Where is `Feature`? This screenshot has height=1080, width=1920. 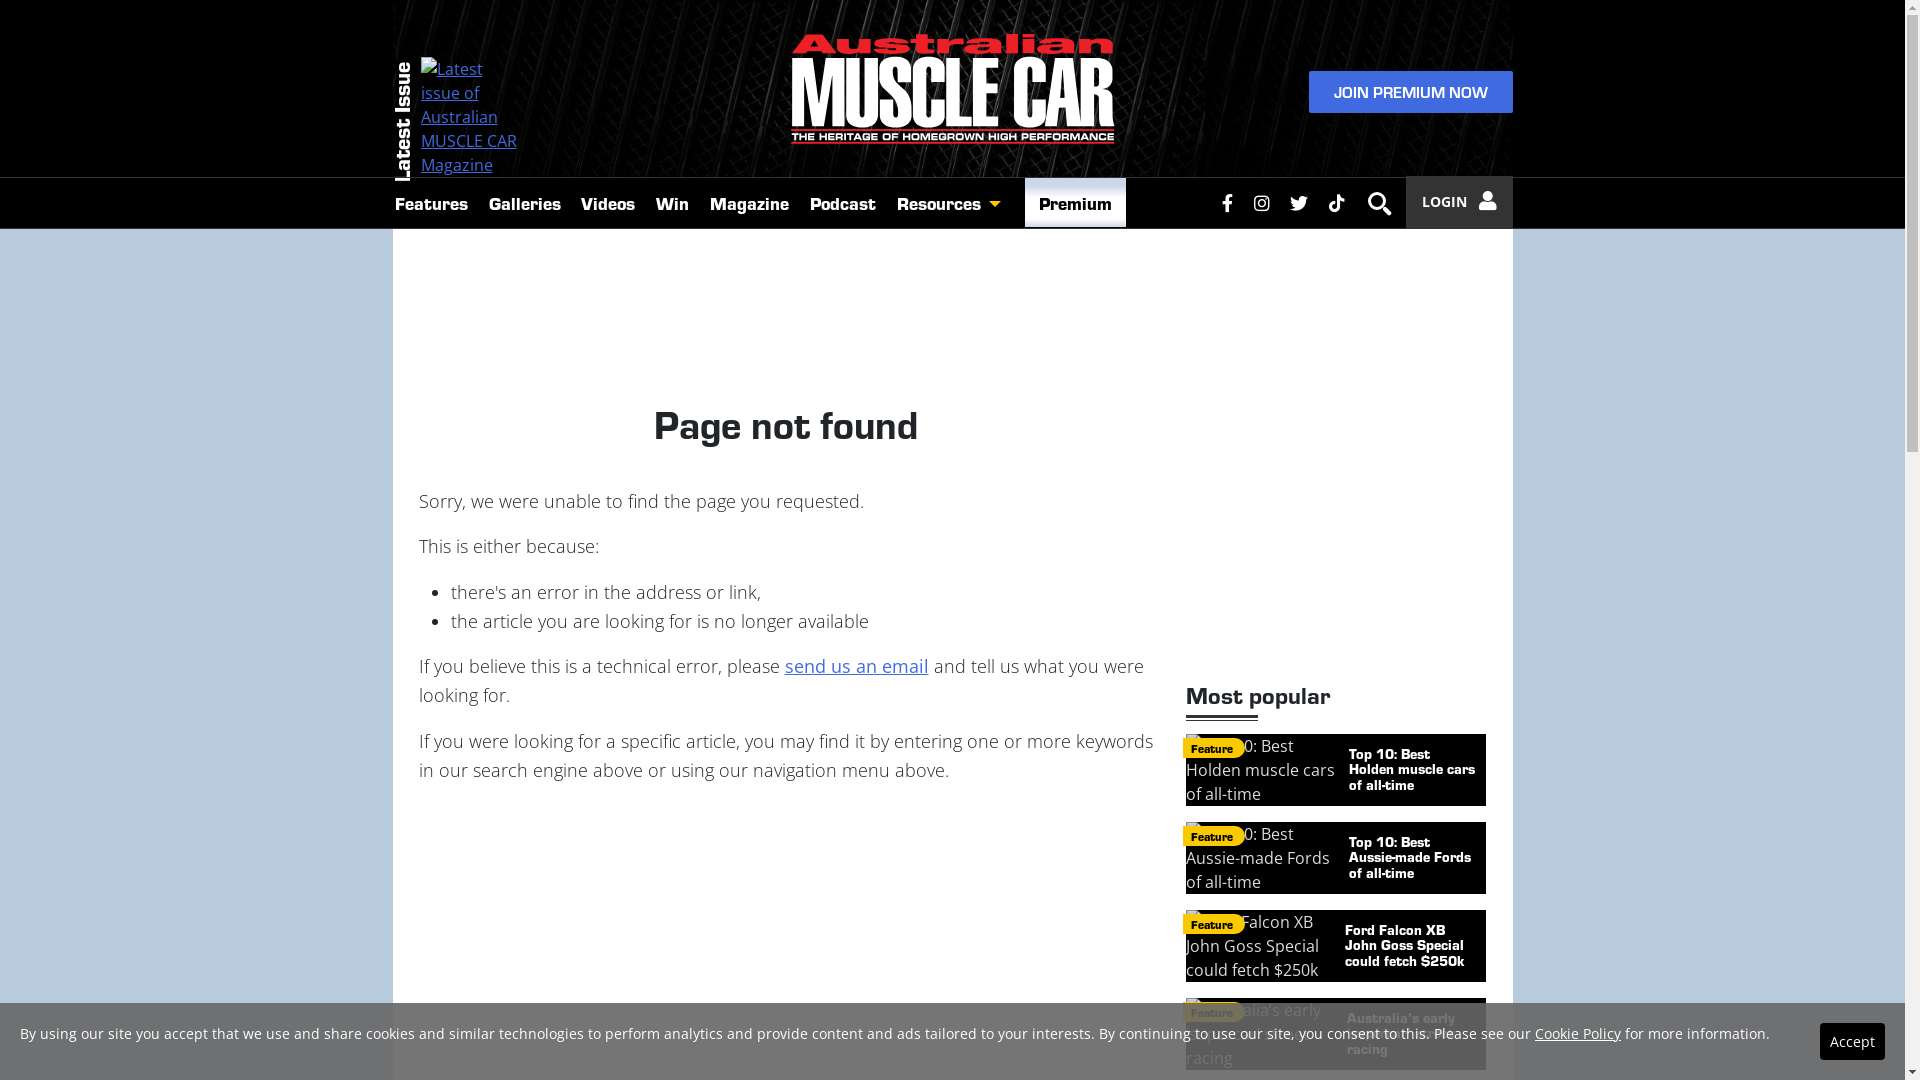 Feature is located at coordinates (1213, 748).